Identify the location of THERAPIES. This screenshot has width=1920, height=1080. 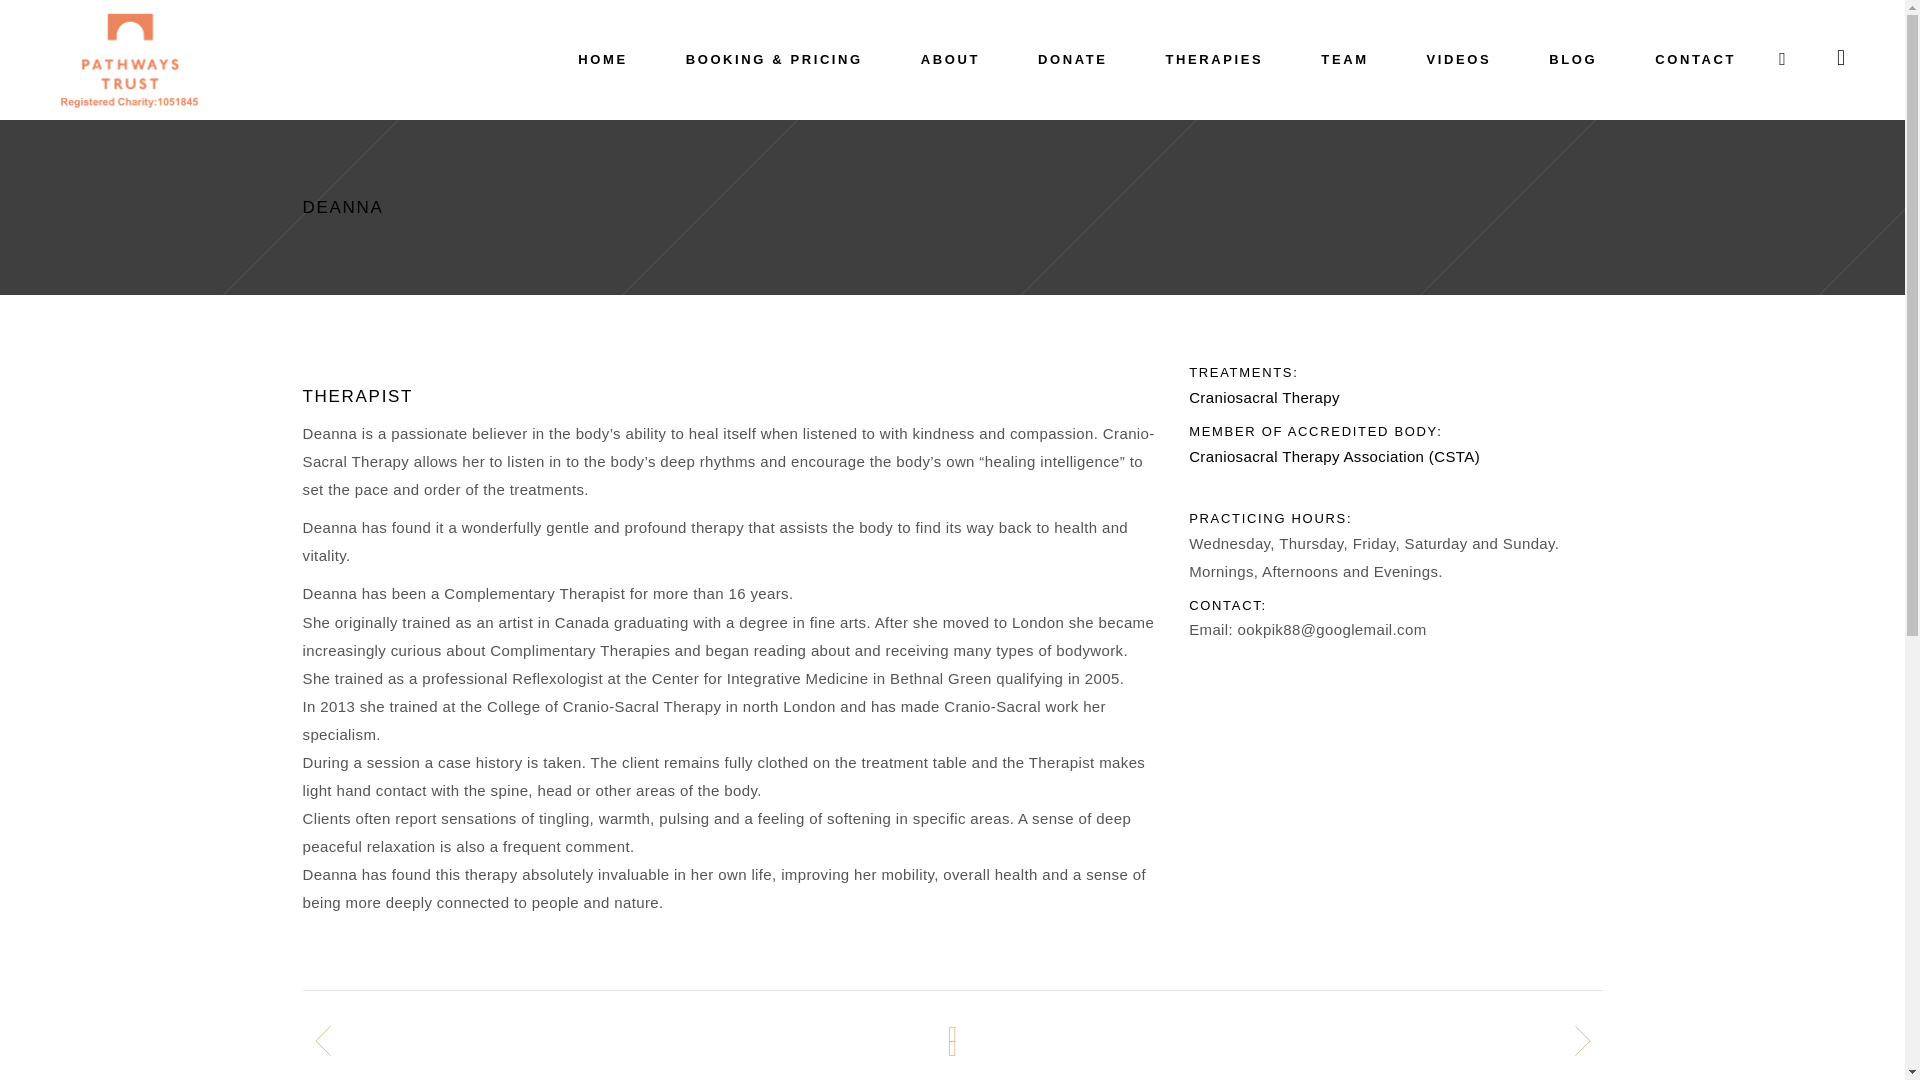
(1214, 60).